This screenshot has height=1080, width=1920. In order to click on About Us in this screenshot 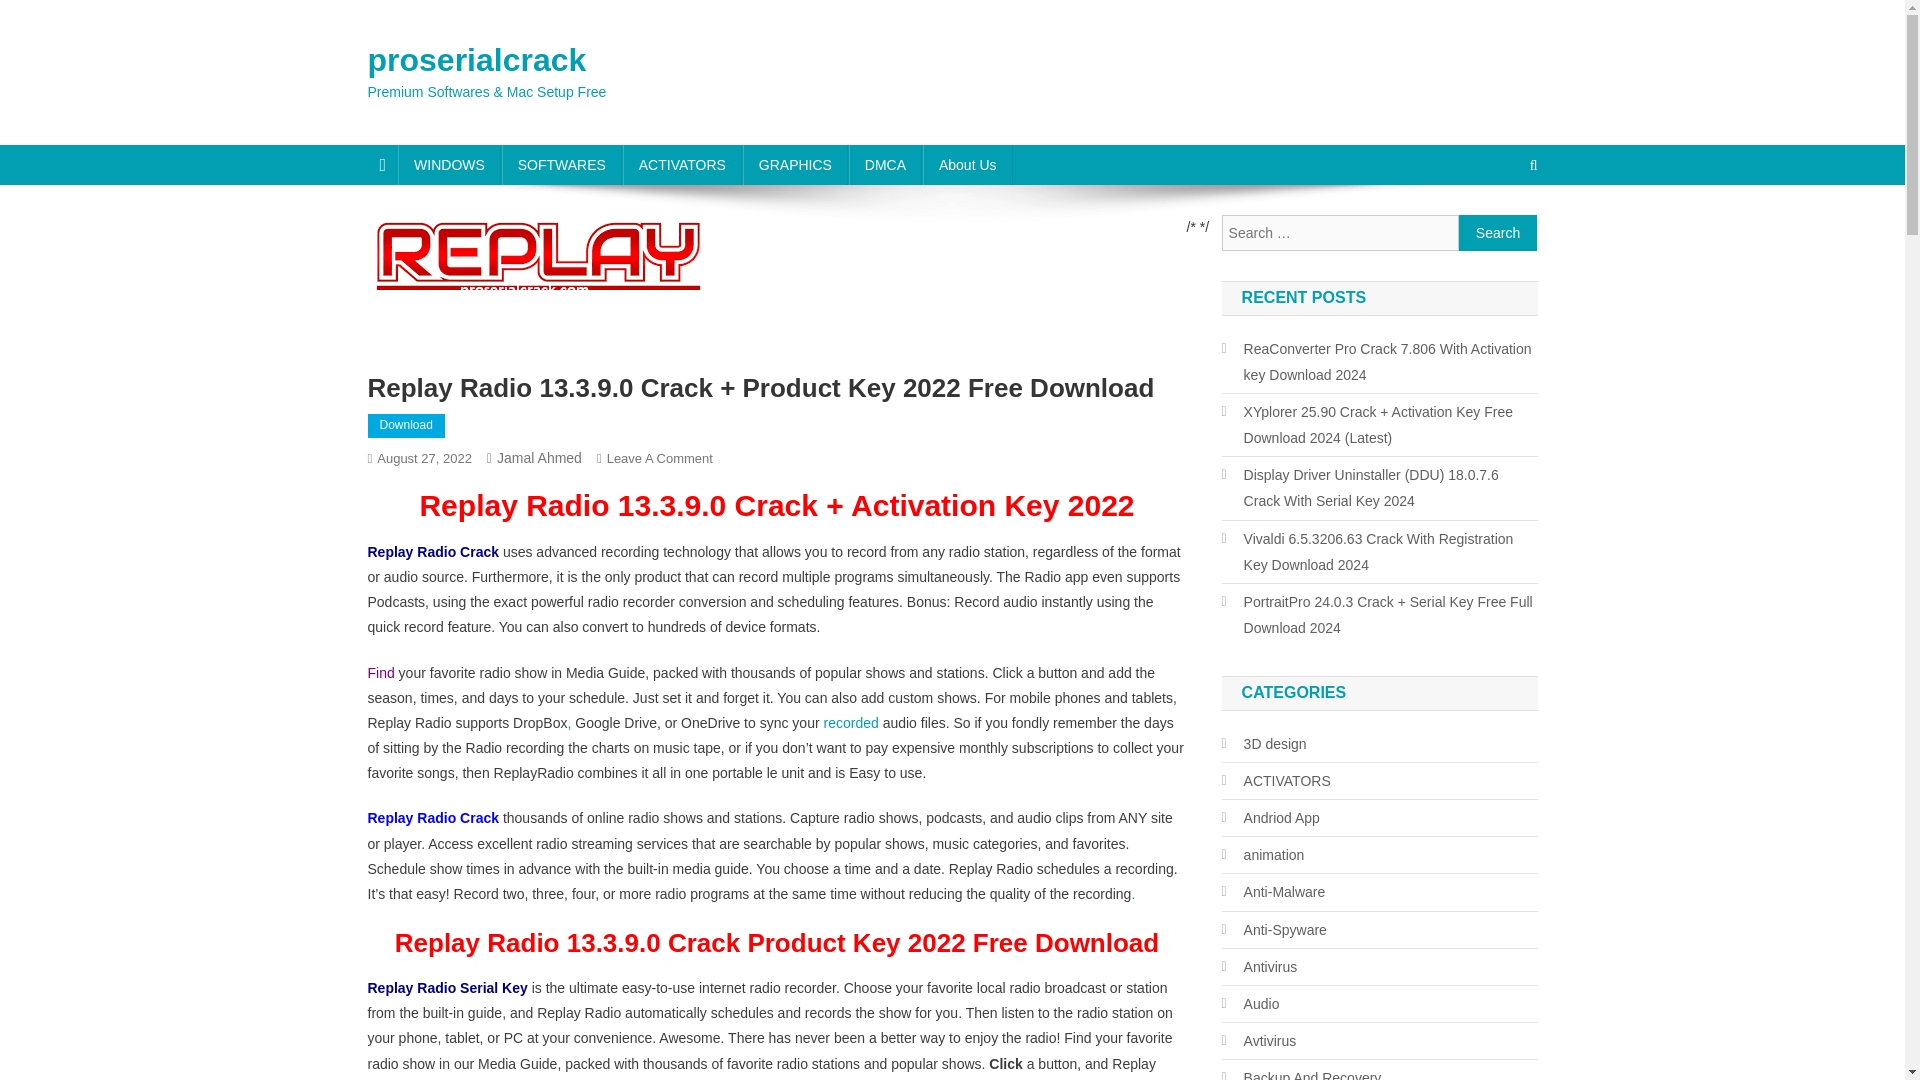, I will do `click(968, 164)`.